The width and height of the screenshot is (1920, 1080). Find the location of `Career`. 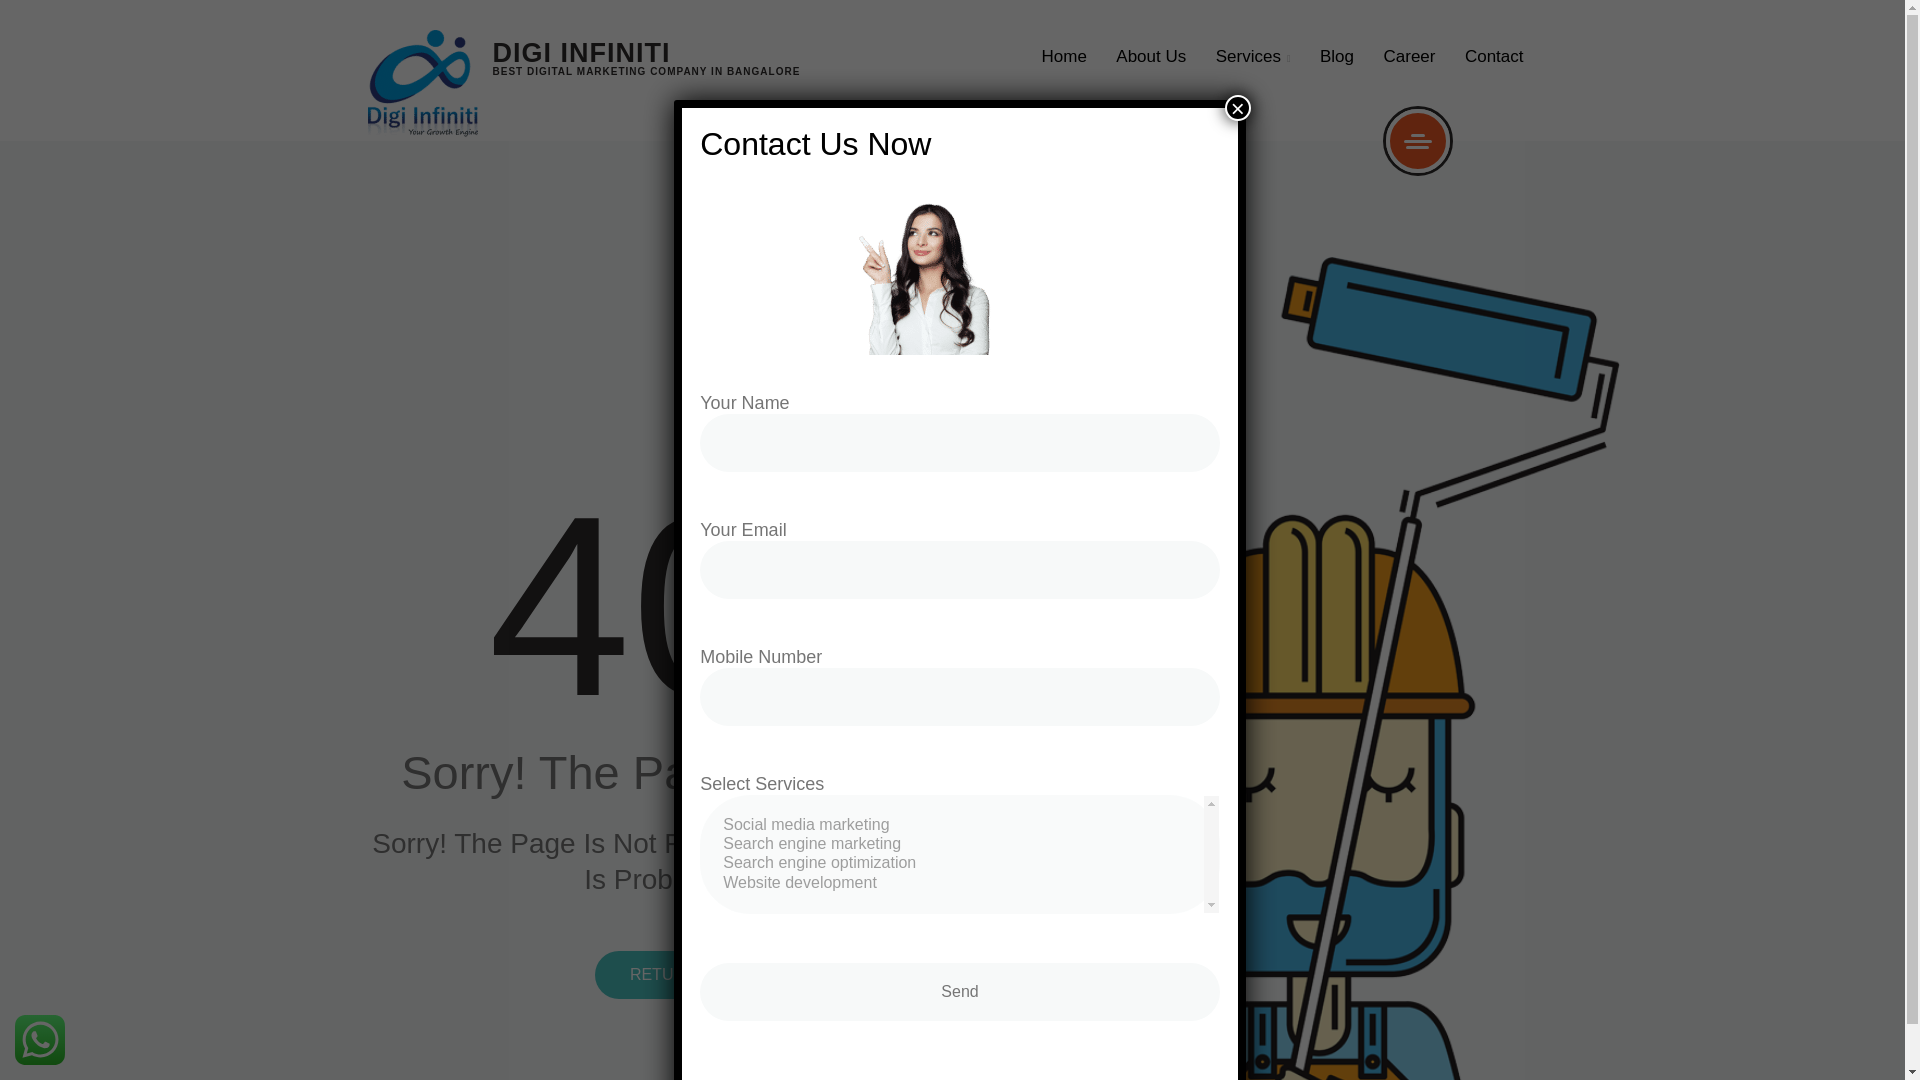

Career is located at coordinates (1408, 56).